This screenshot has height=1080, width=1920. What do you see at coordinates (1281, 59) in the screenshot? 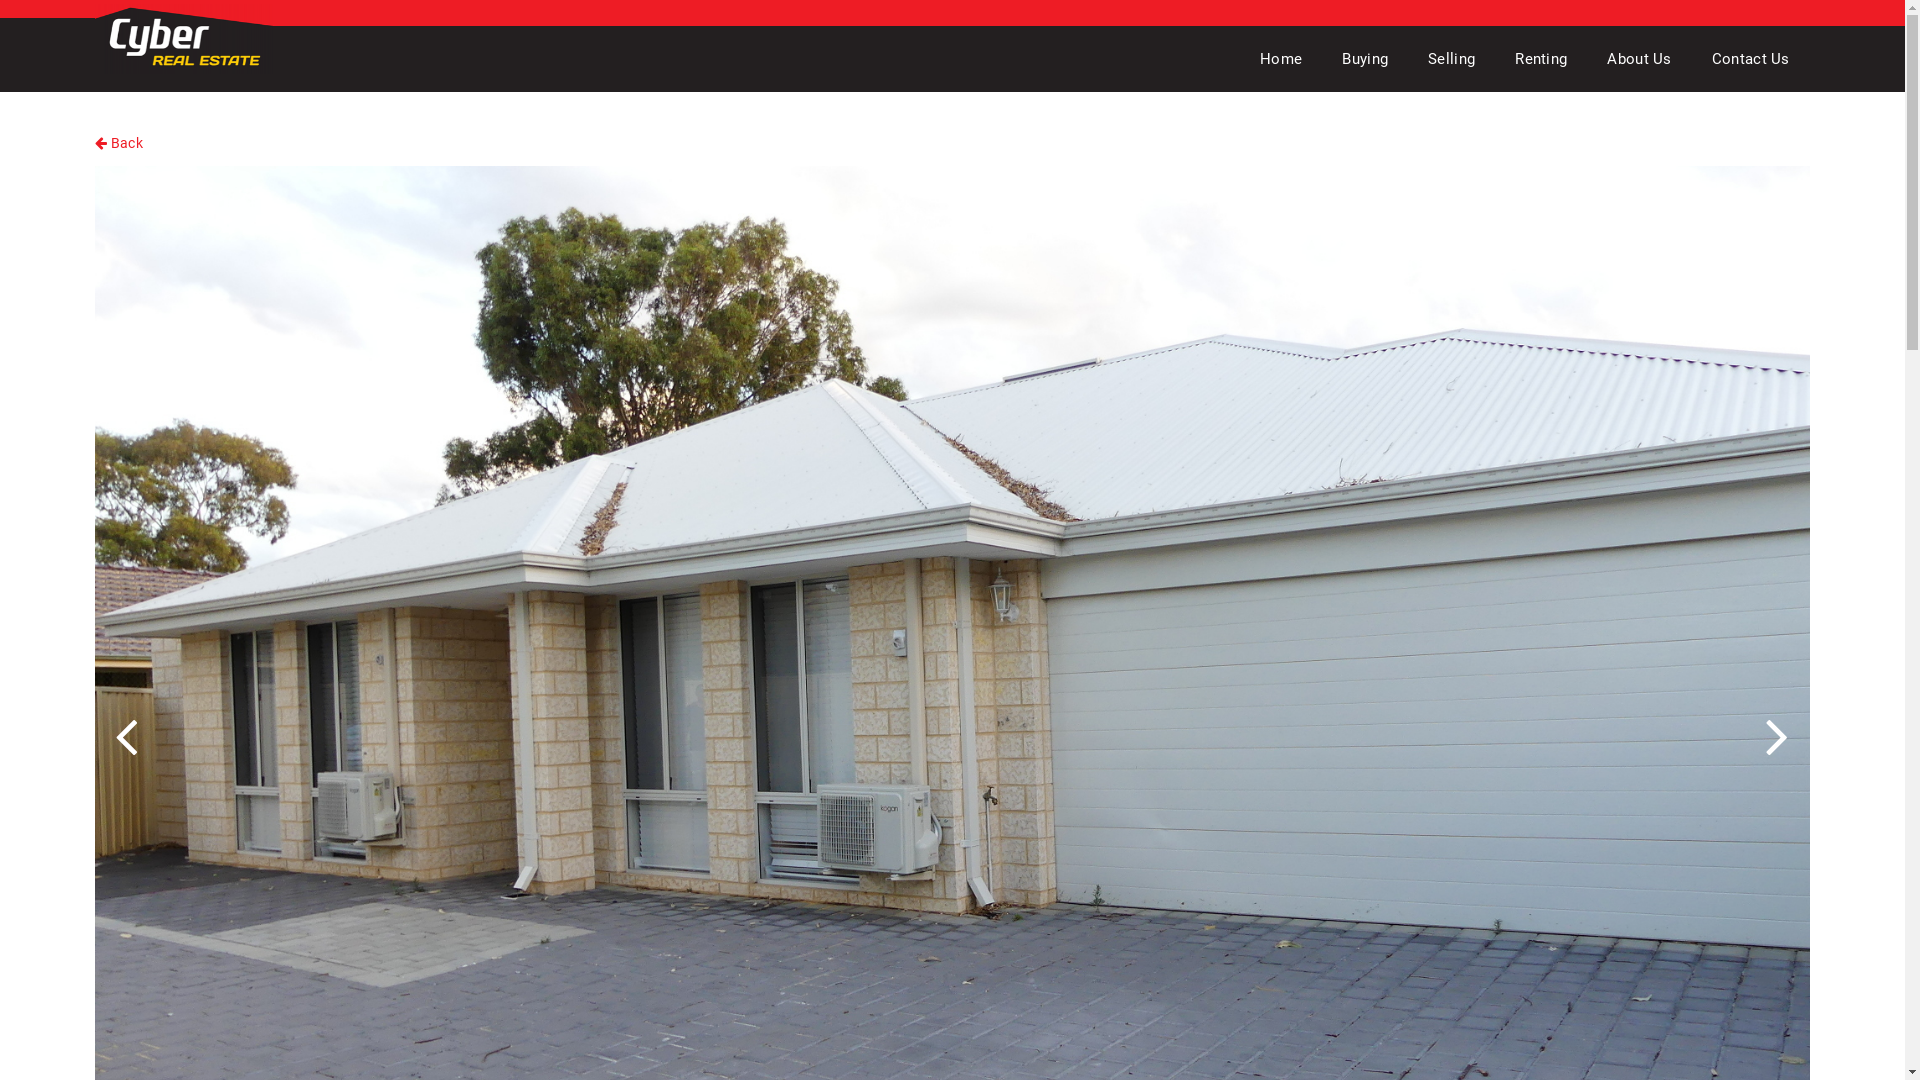
I see `Home` at bounding box center [1281, 59].